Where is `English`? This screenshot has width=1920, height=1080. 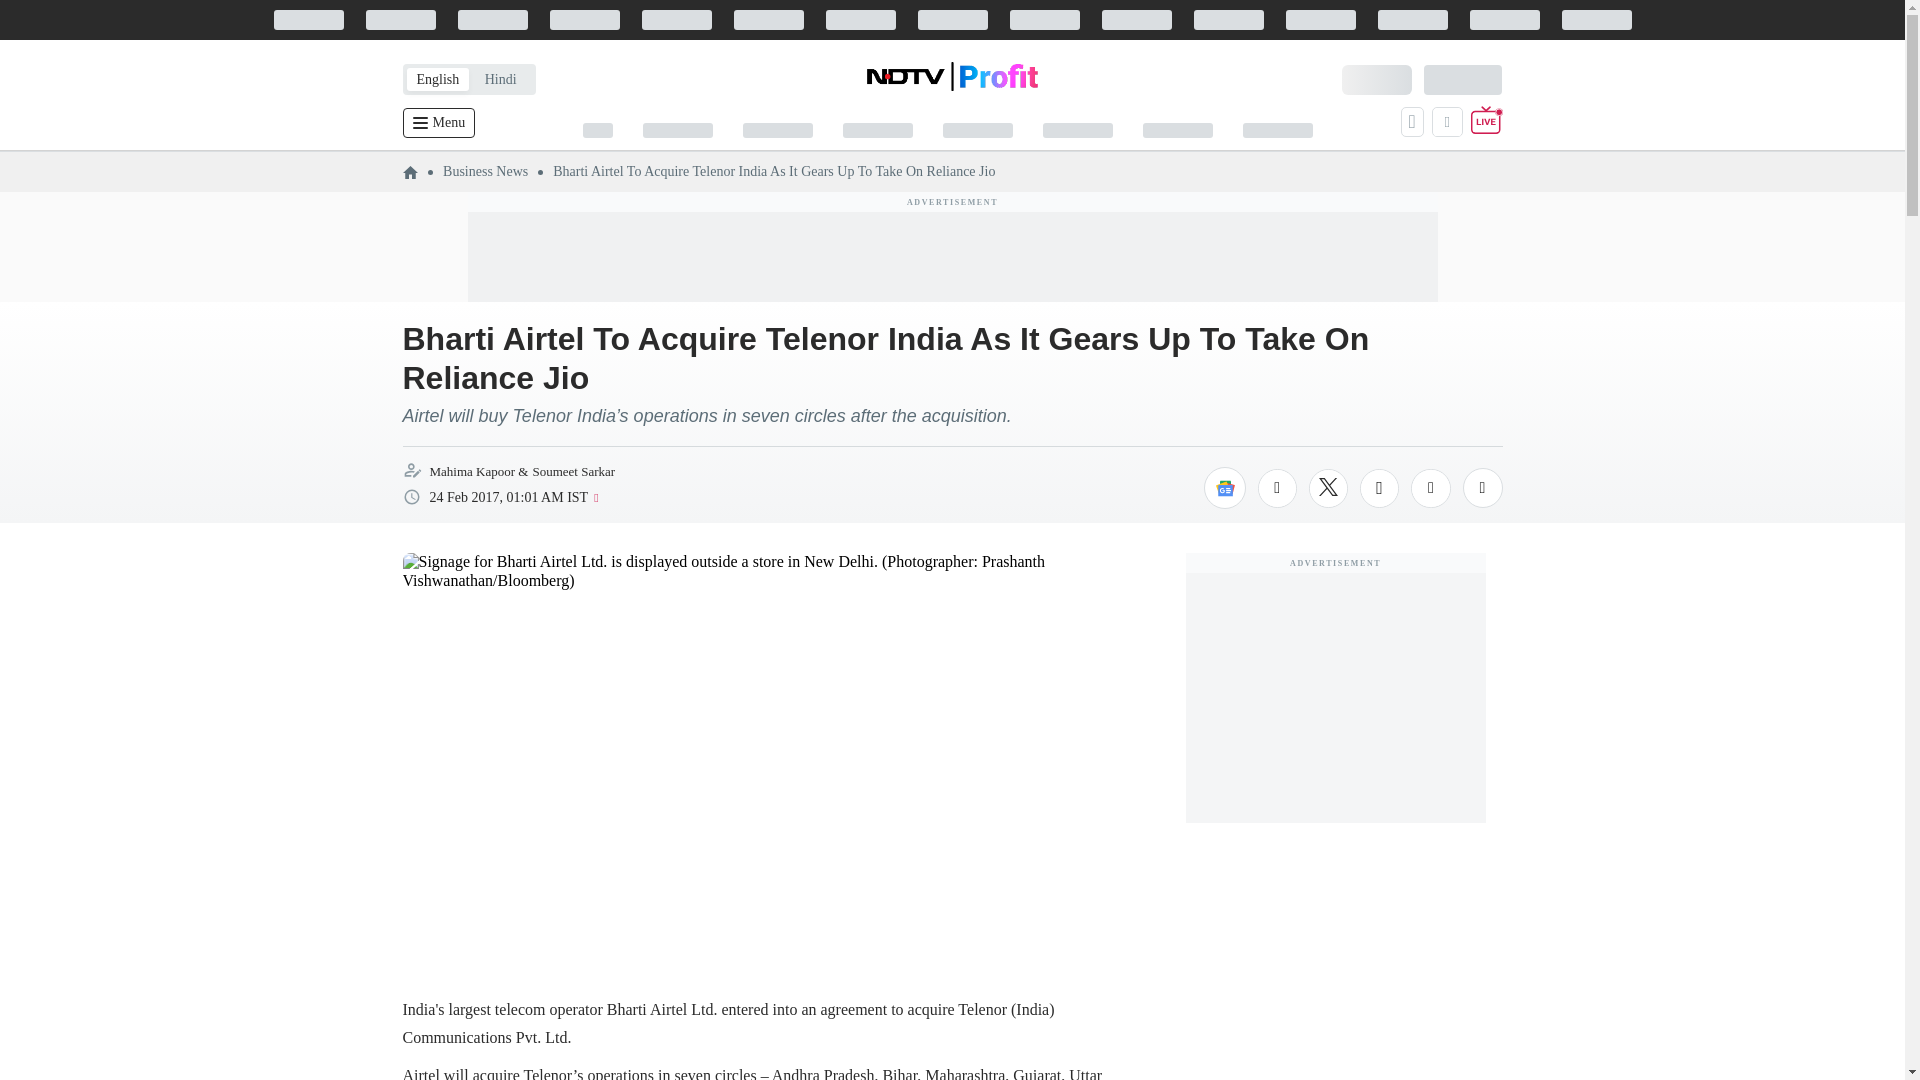 English is located at coordinates (436, 79).